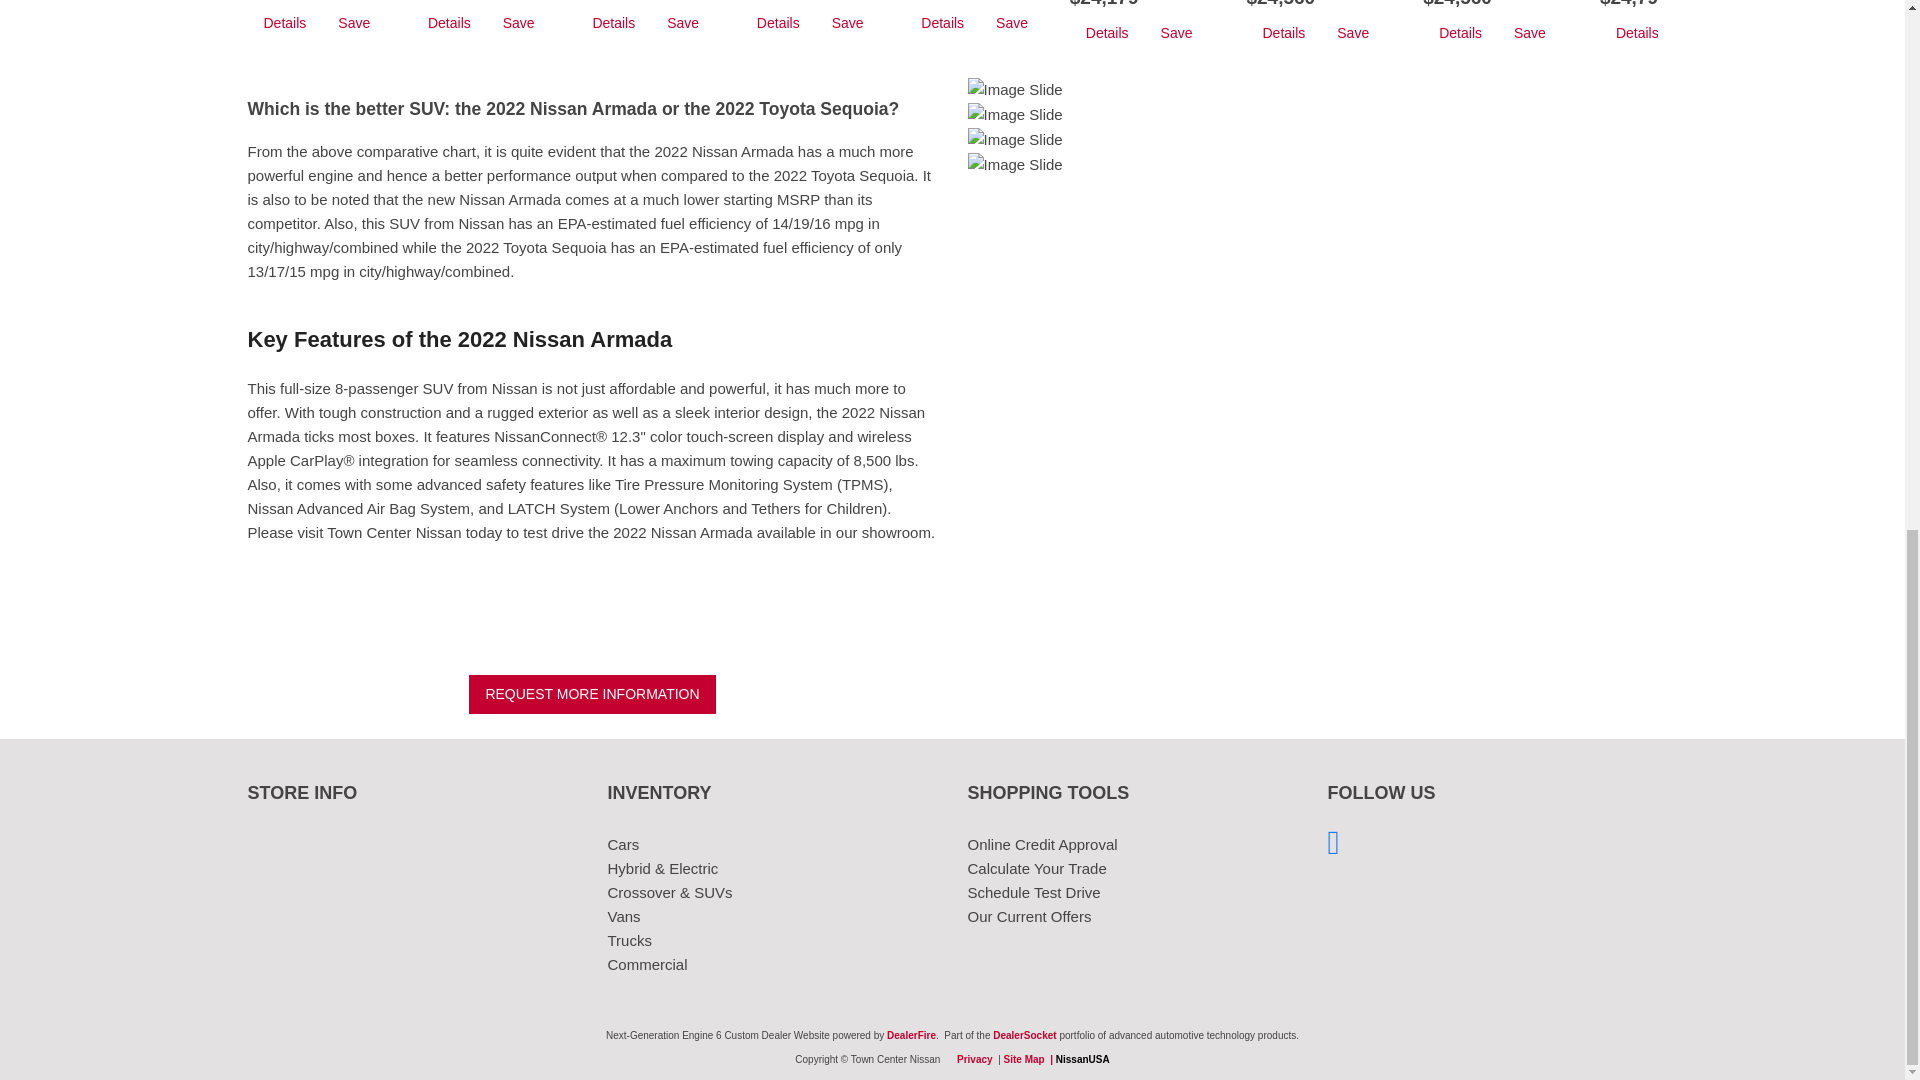 Image resolution: width=1920 pixels, height=1080 pixels. I want to click on Image Slide, so click(1015, 140).